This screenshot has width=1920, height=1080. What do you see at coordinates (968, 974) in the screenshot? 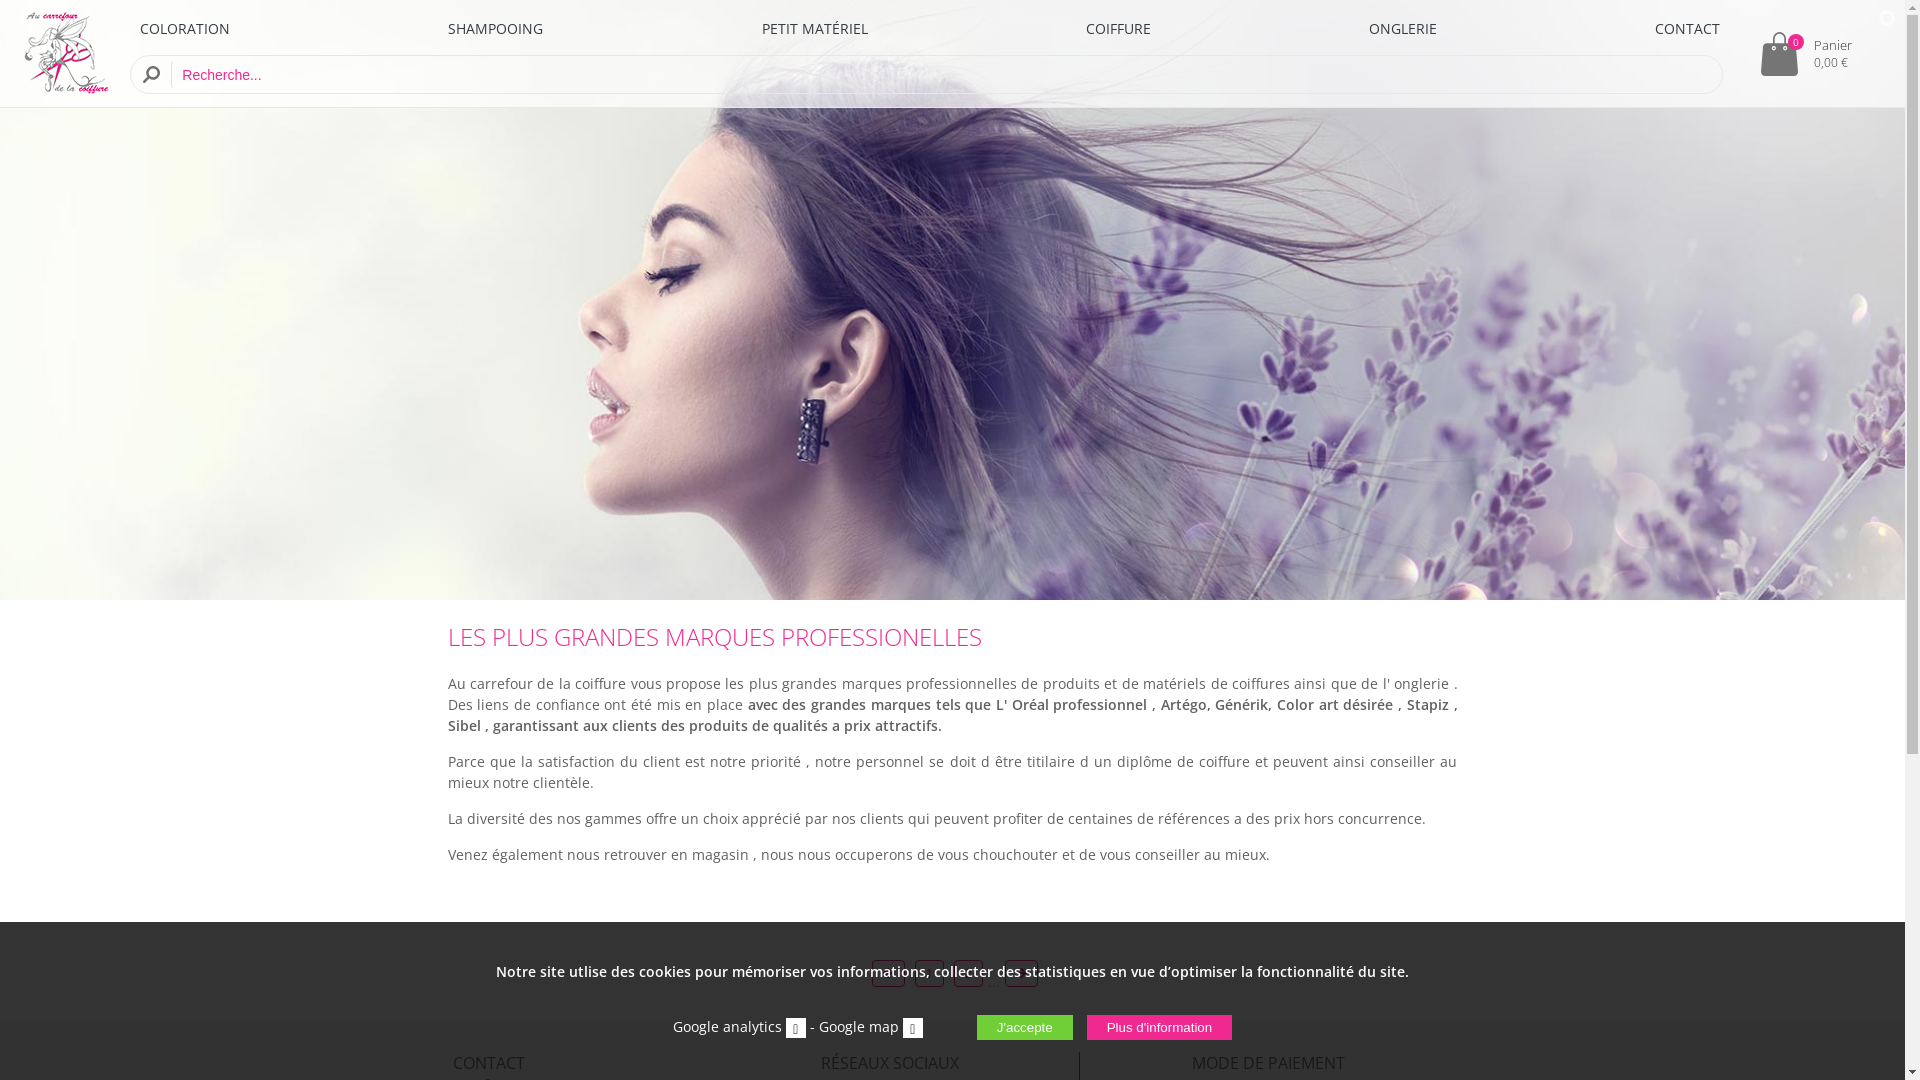
I see `2` at bounding box center [968, 974].